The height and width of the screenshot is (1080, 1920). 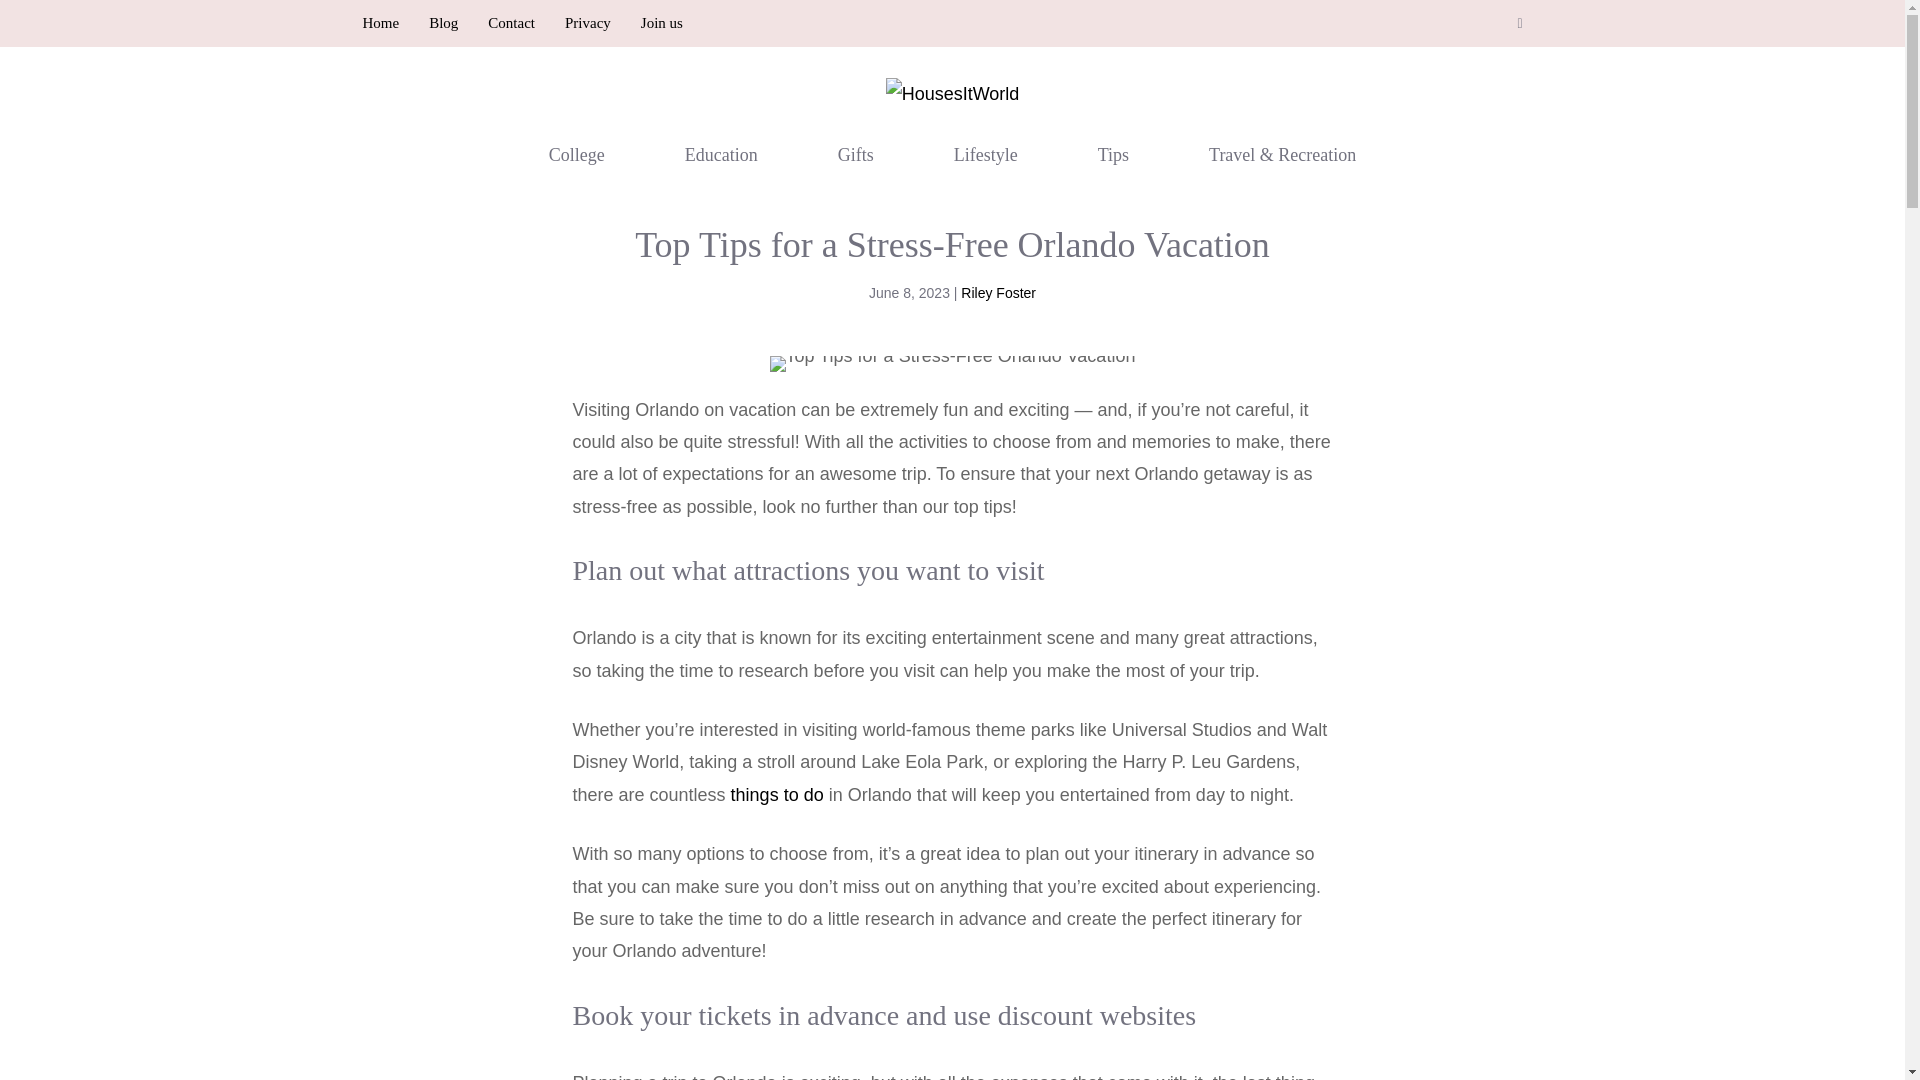 What do you see at coordinates (985, 154) in the screenshot?
I see `Lifestyle` at bounding box center [985, 154].